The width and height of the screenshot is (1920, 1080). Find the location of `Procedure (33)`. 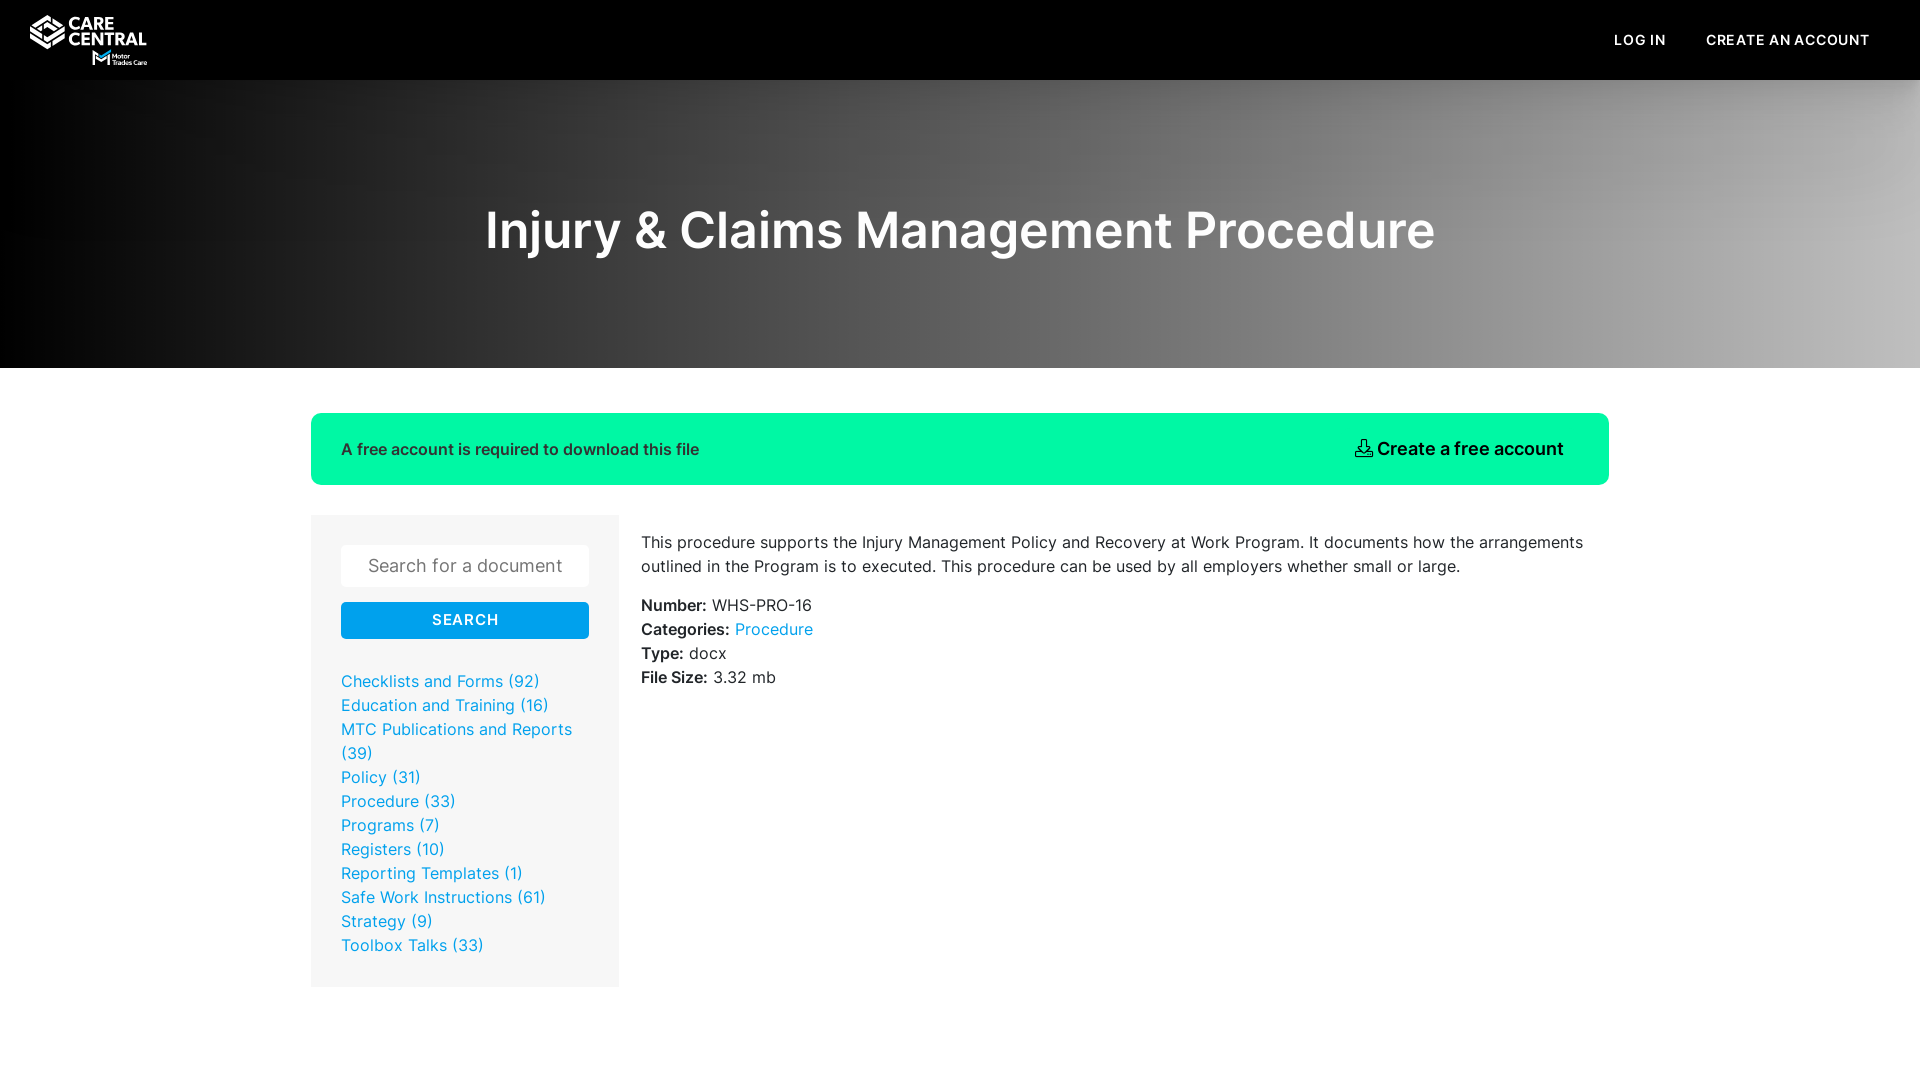

Procedure (33) is located at coordinates (398, 801).